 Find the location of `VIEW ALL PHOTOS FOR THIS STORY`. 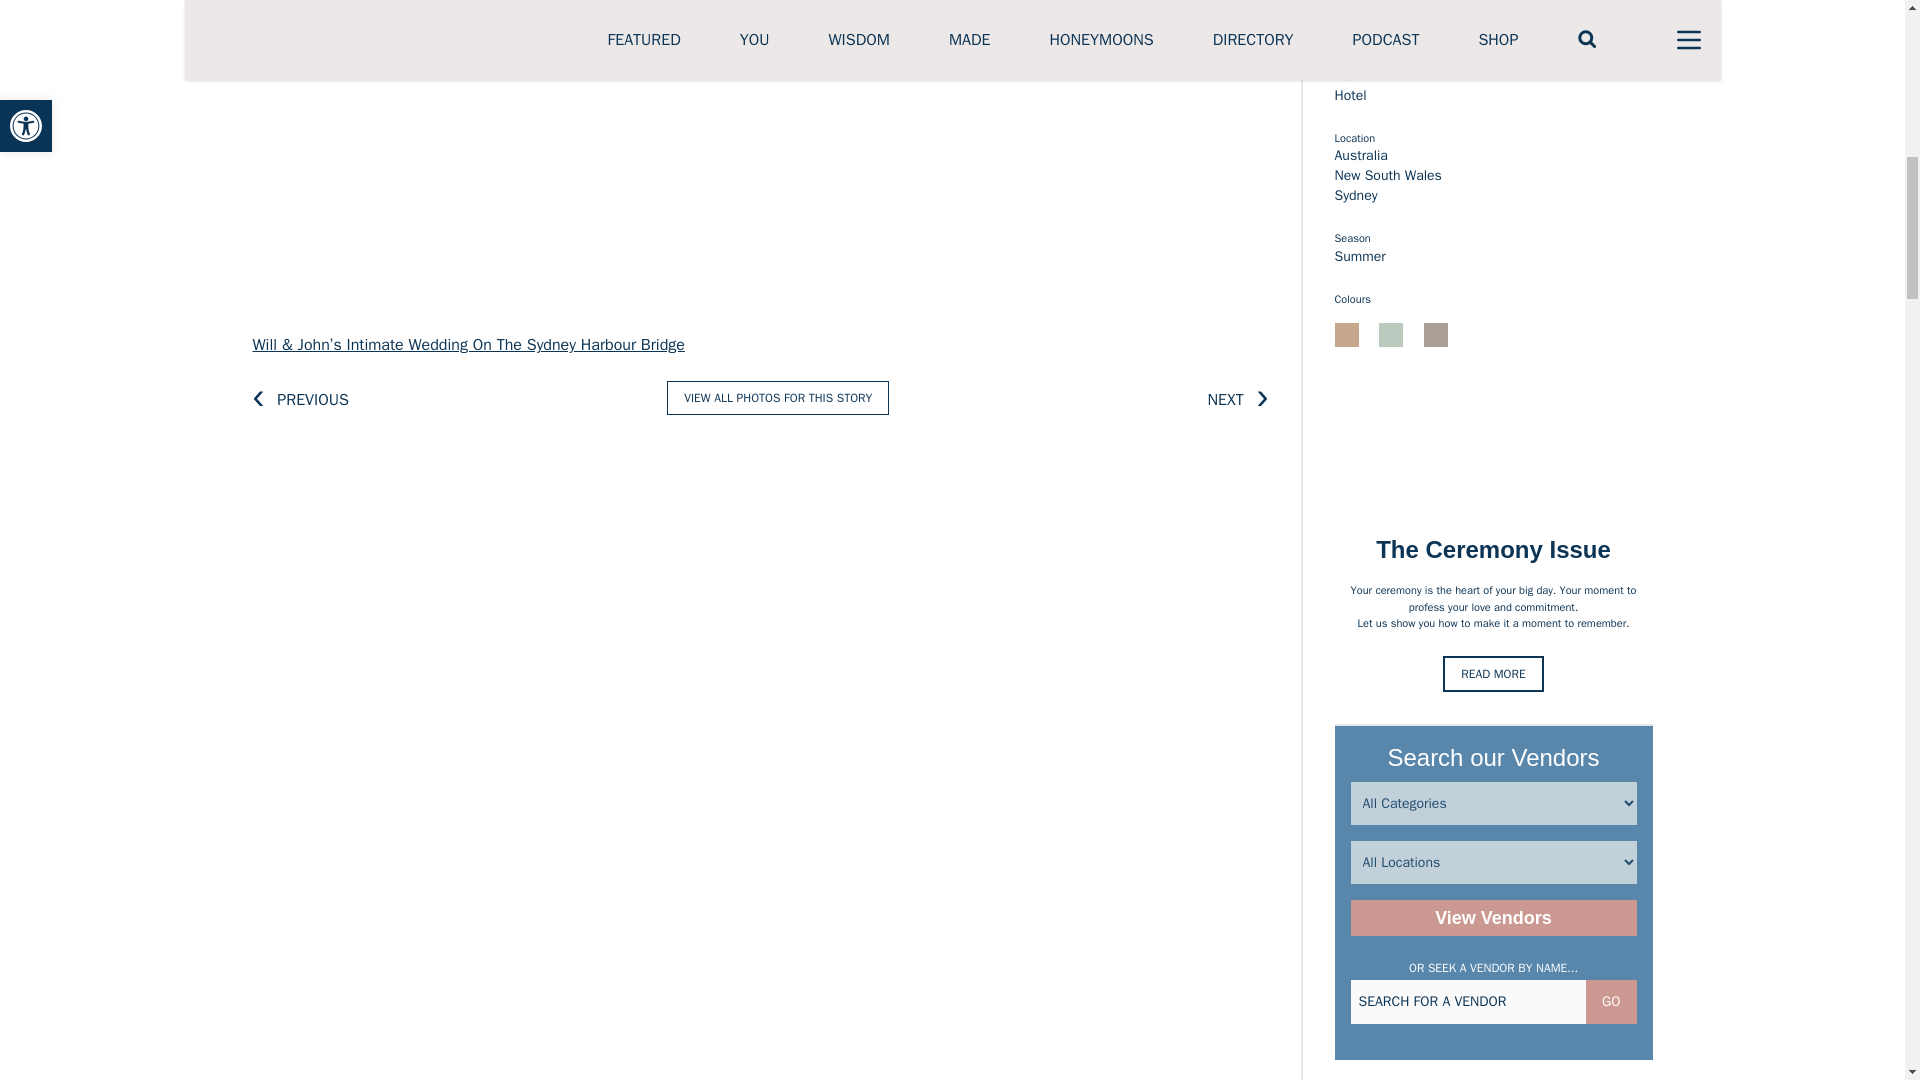

VIEW ALL PHOTOS FOR THIS STORY is located at coordinates (777, 398).